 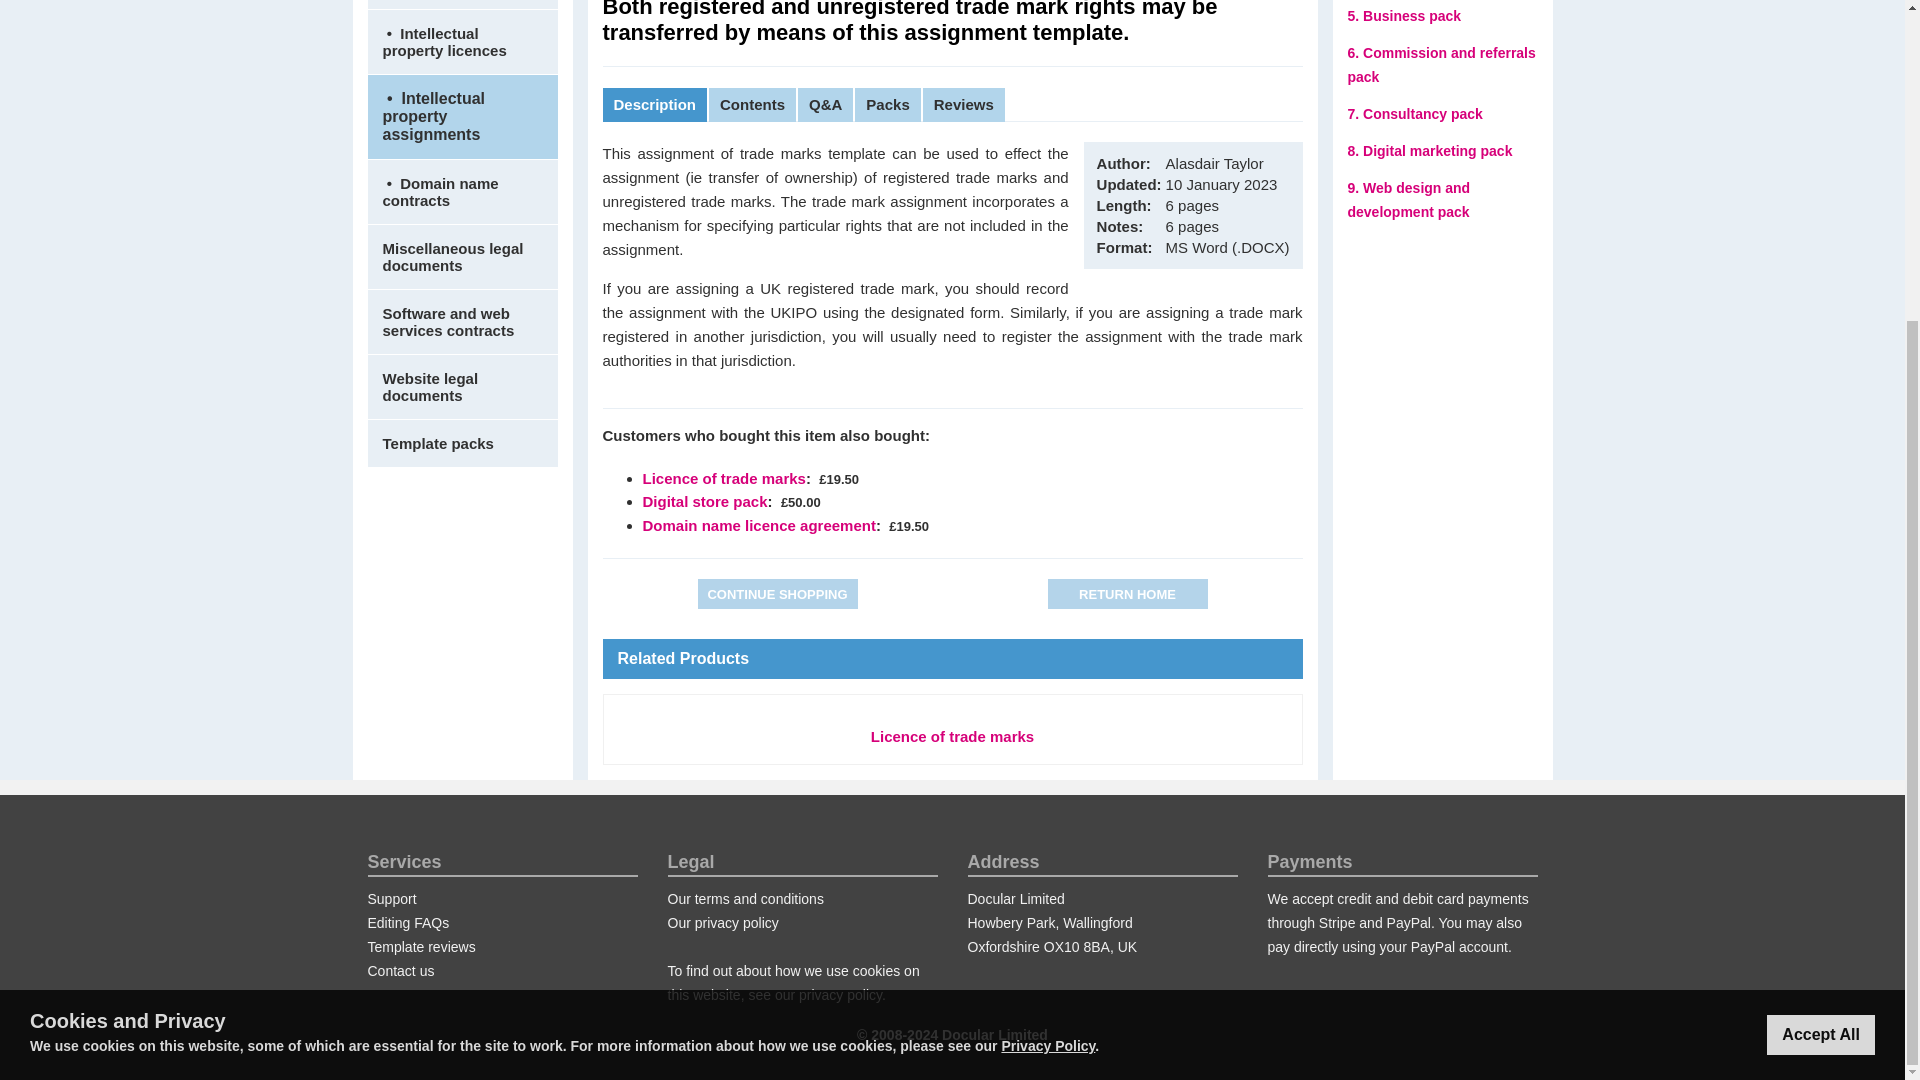 I want to click on Contents, so click(x=752, y=105).